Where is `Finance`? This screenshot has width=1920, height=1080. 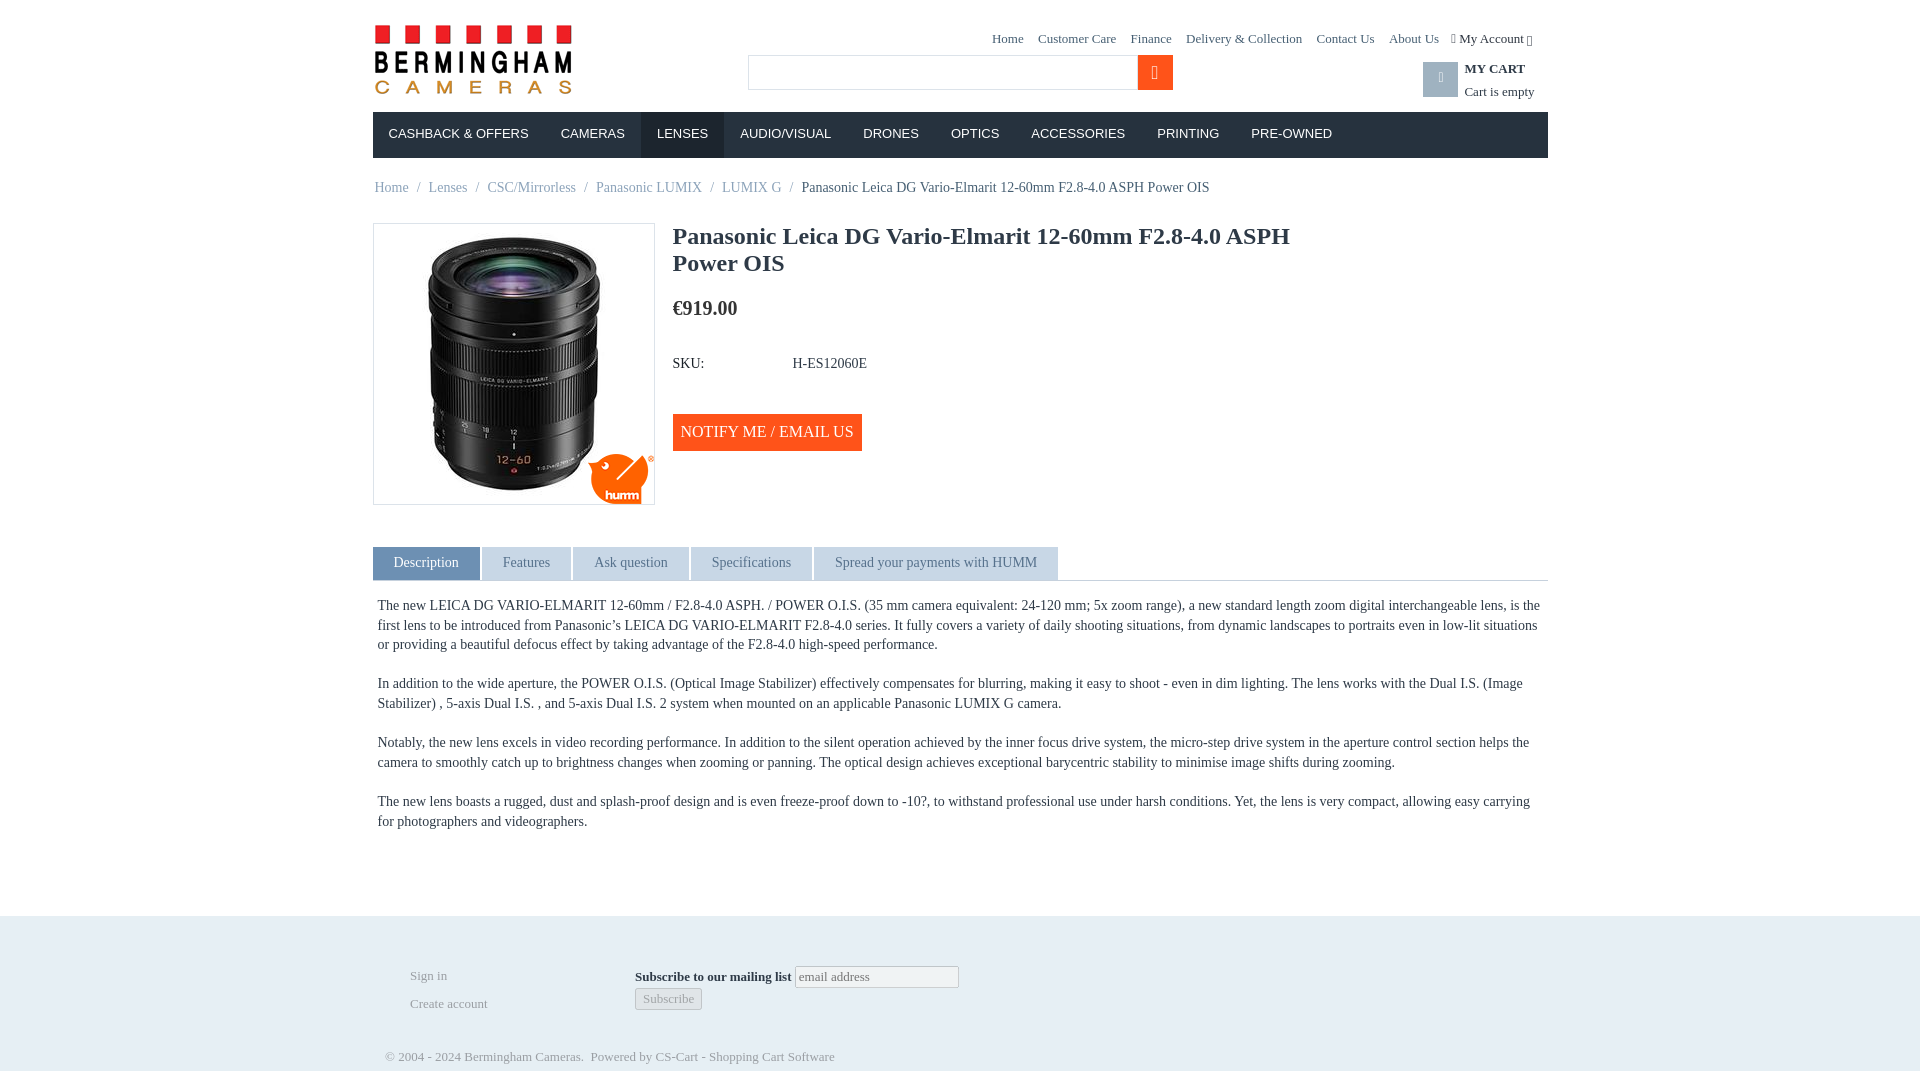
Finance is located at coordinates (1496, 92).